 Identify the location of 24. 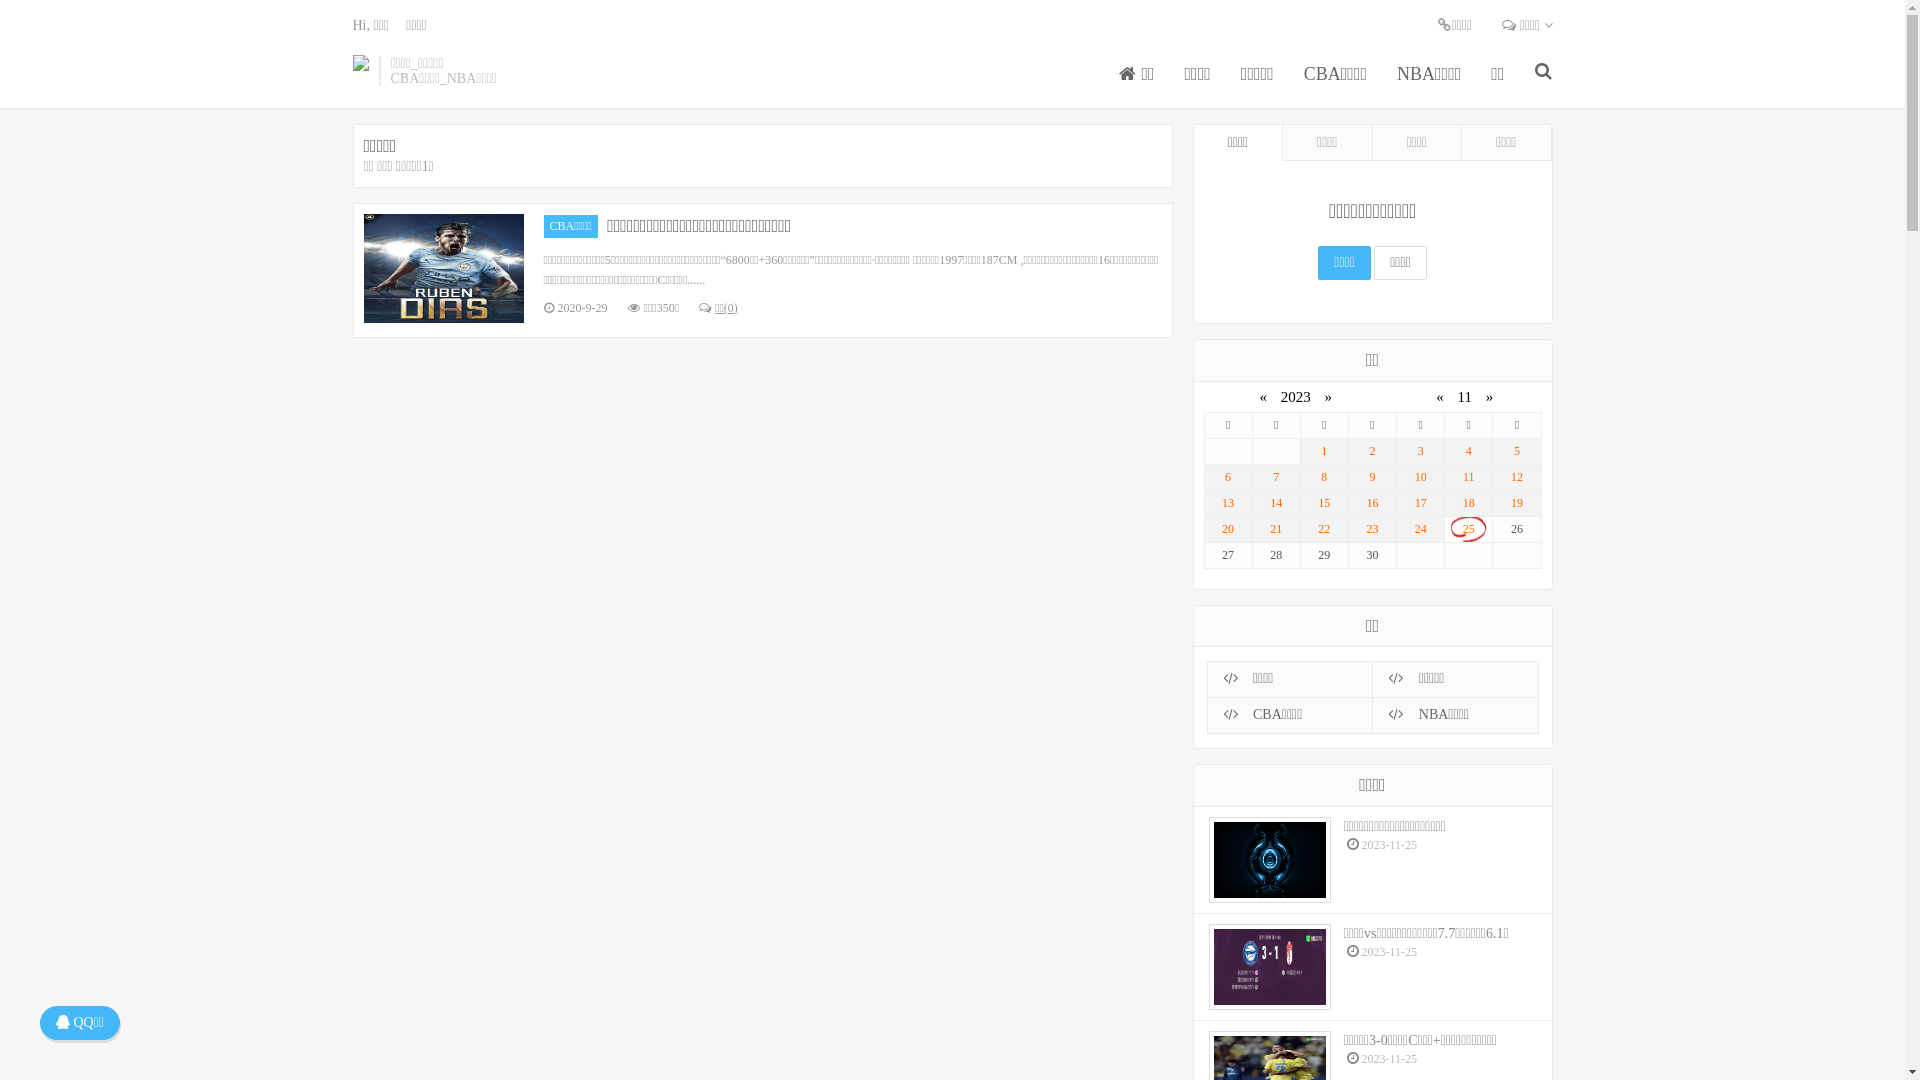
(1420, 530).